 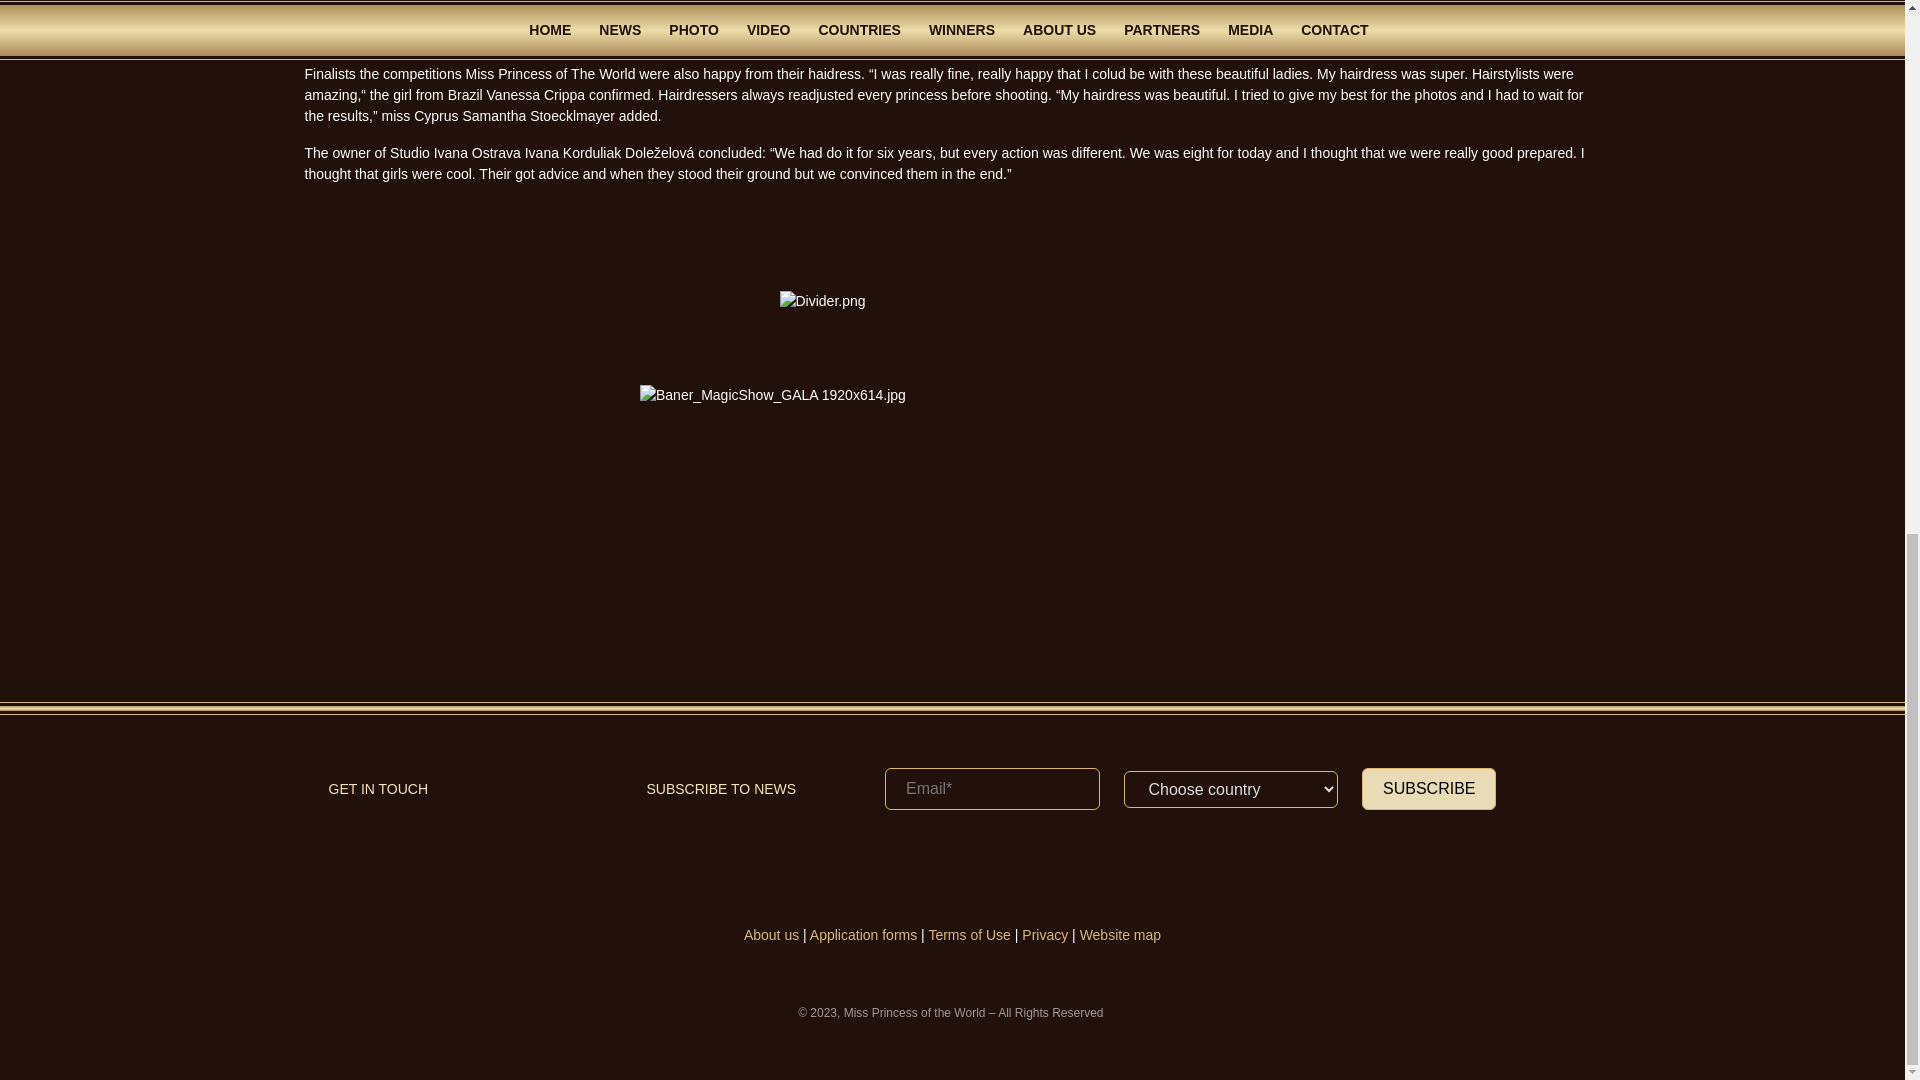 I want to click on Subscribe, so click(x=1428, y=788).